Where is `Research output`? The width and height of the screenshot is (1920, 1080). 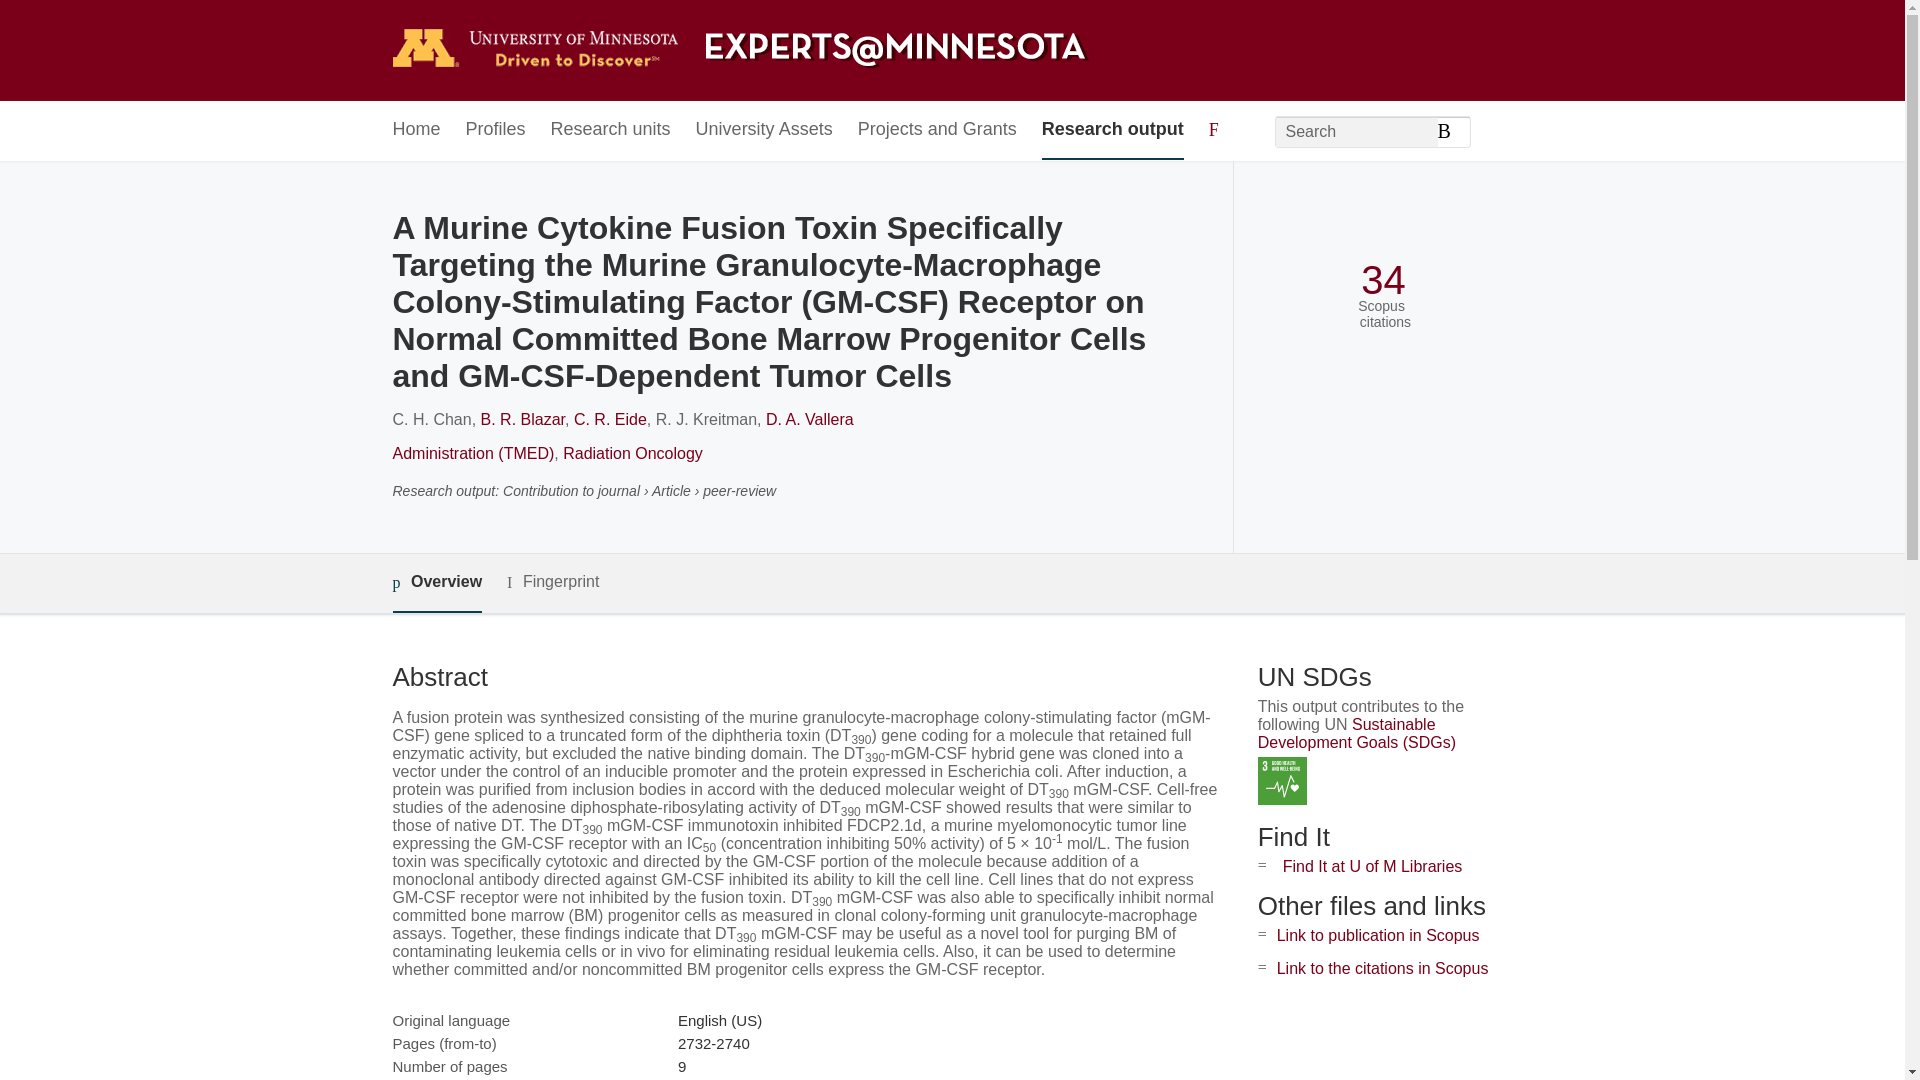
Research output is located at coordinates (1113, 130).